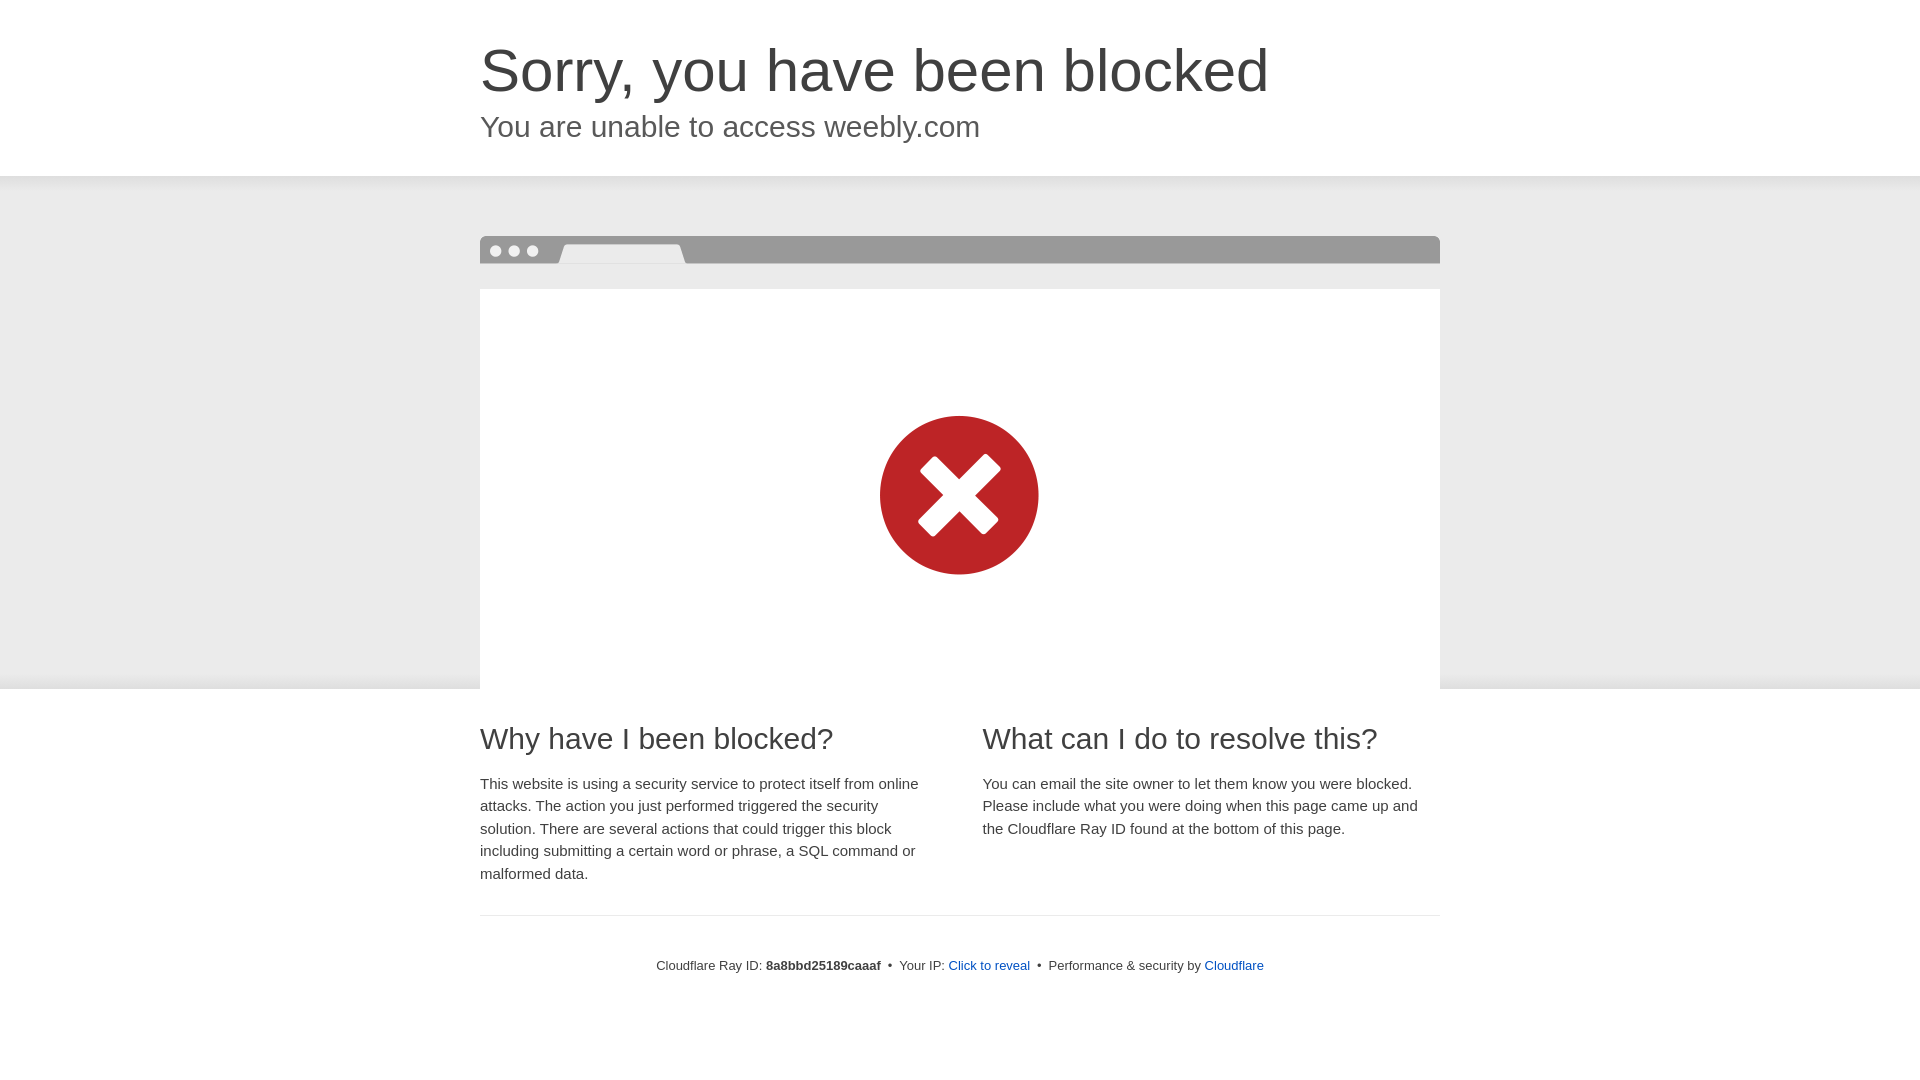 This screenshot has height=1080, width=1920. I want to click on Click to reveal, so click(990, 966).